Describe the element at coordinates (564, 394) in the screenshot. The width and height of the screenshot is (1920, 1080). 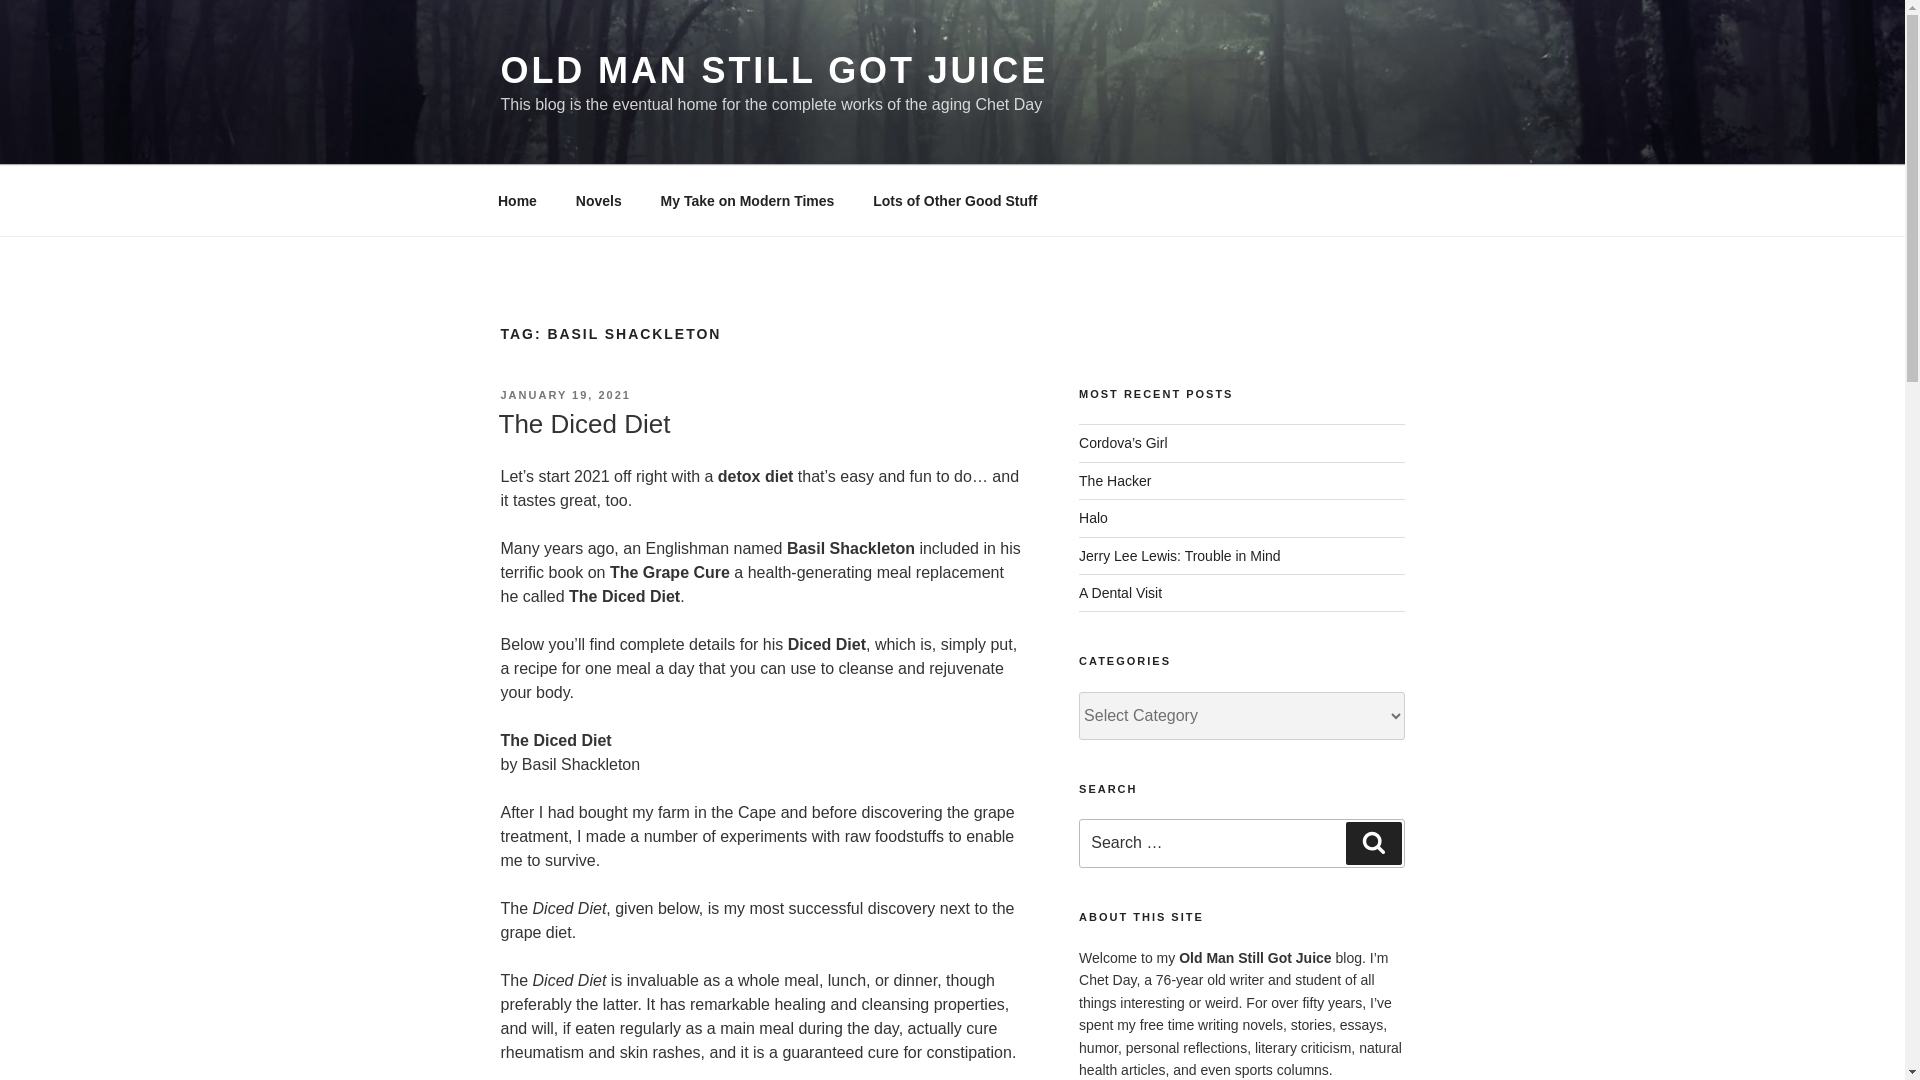
I see `JANUARY 19, 2021` at that location.